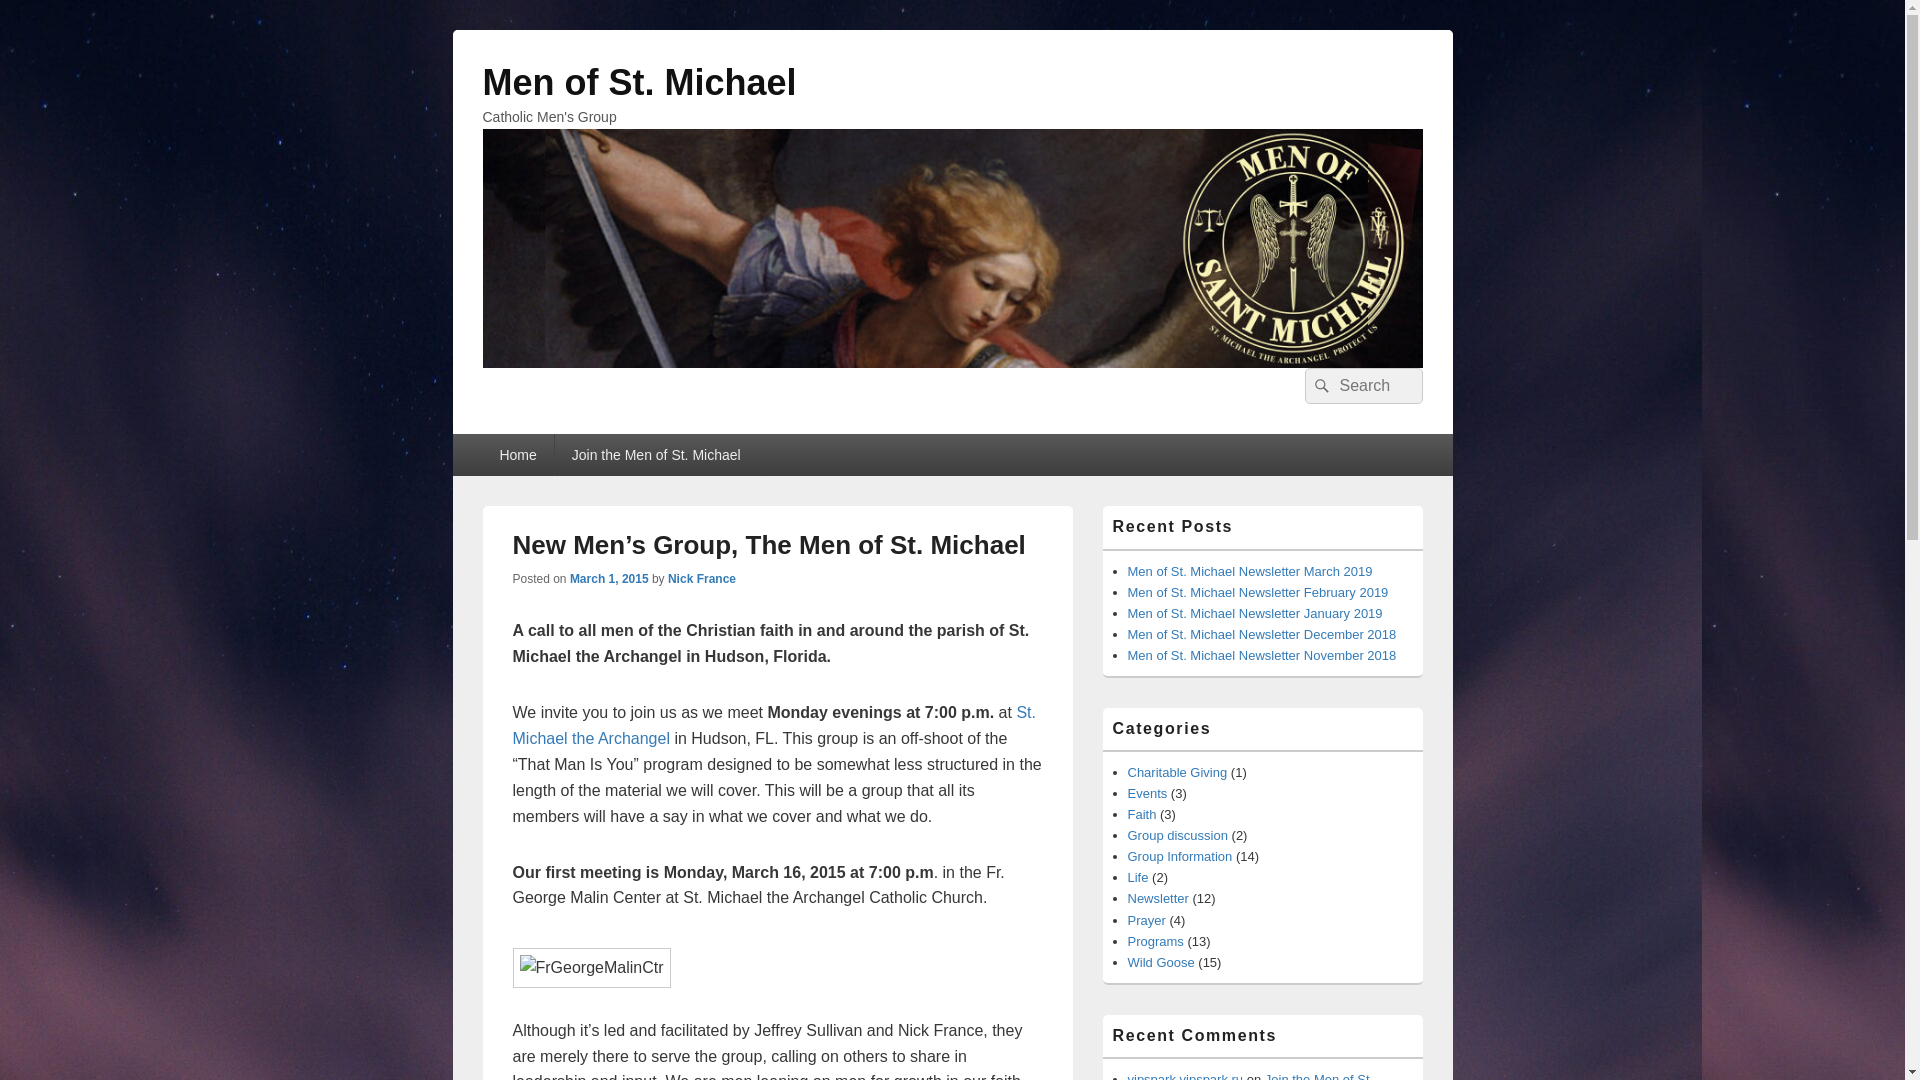  I want to click on Men of St. Michael, so click(638, 82).